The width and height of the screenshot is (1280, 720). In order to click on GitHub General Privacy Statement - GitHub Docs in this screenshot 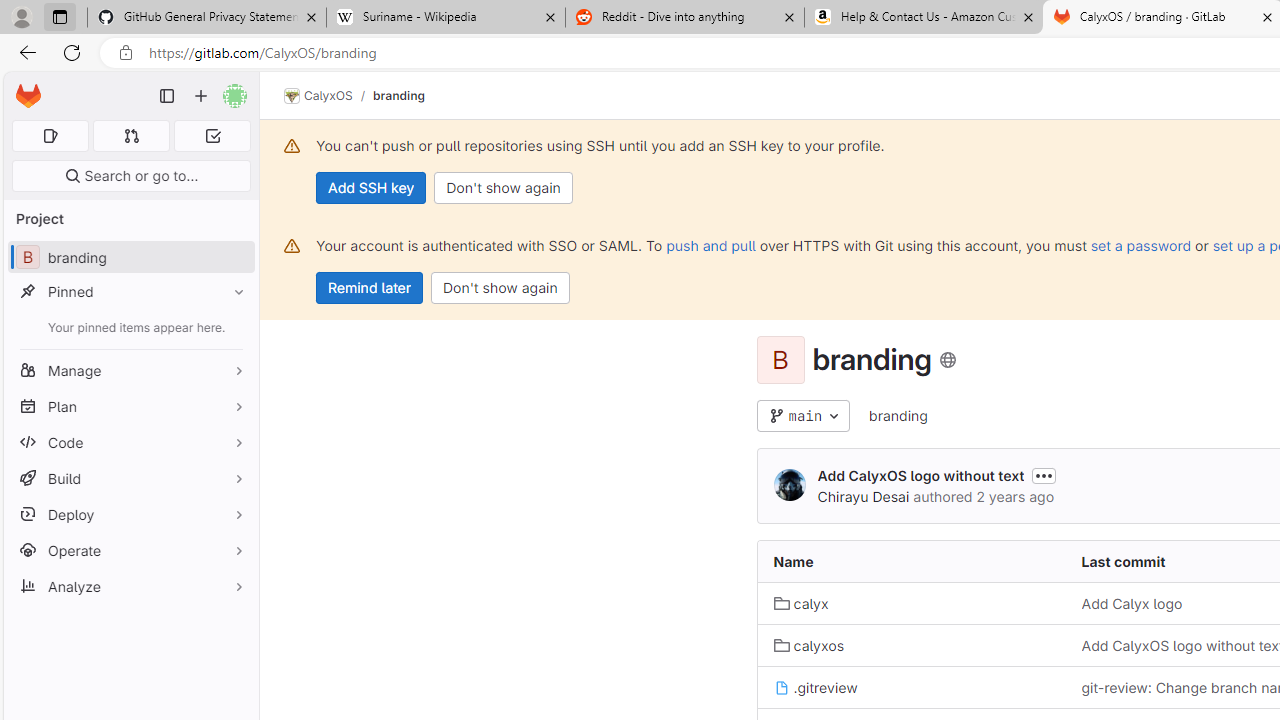, I will do `click(207, 18)`.